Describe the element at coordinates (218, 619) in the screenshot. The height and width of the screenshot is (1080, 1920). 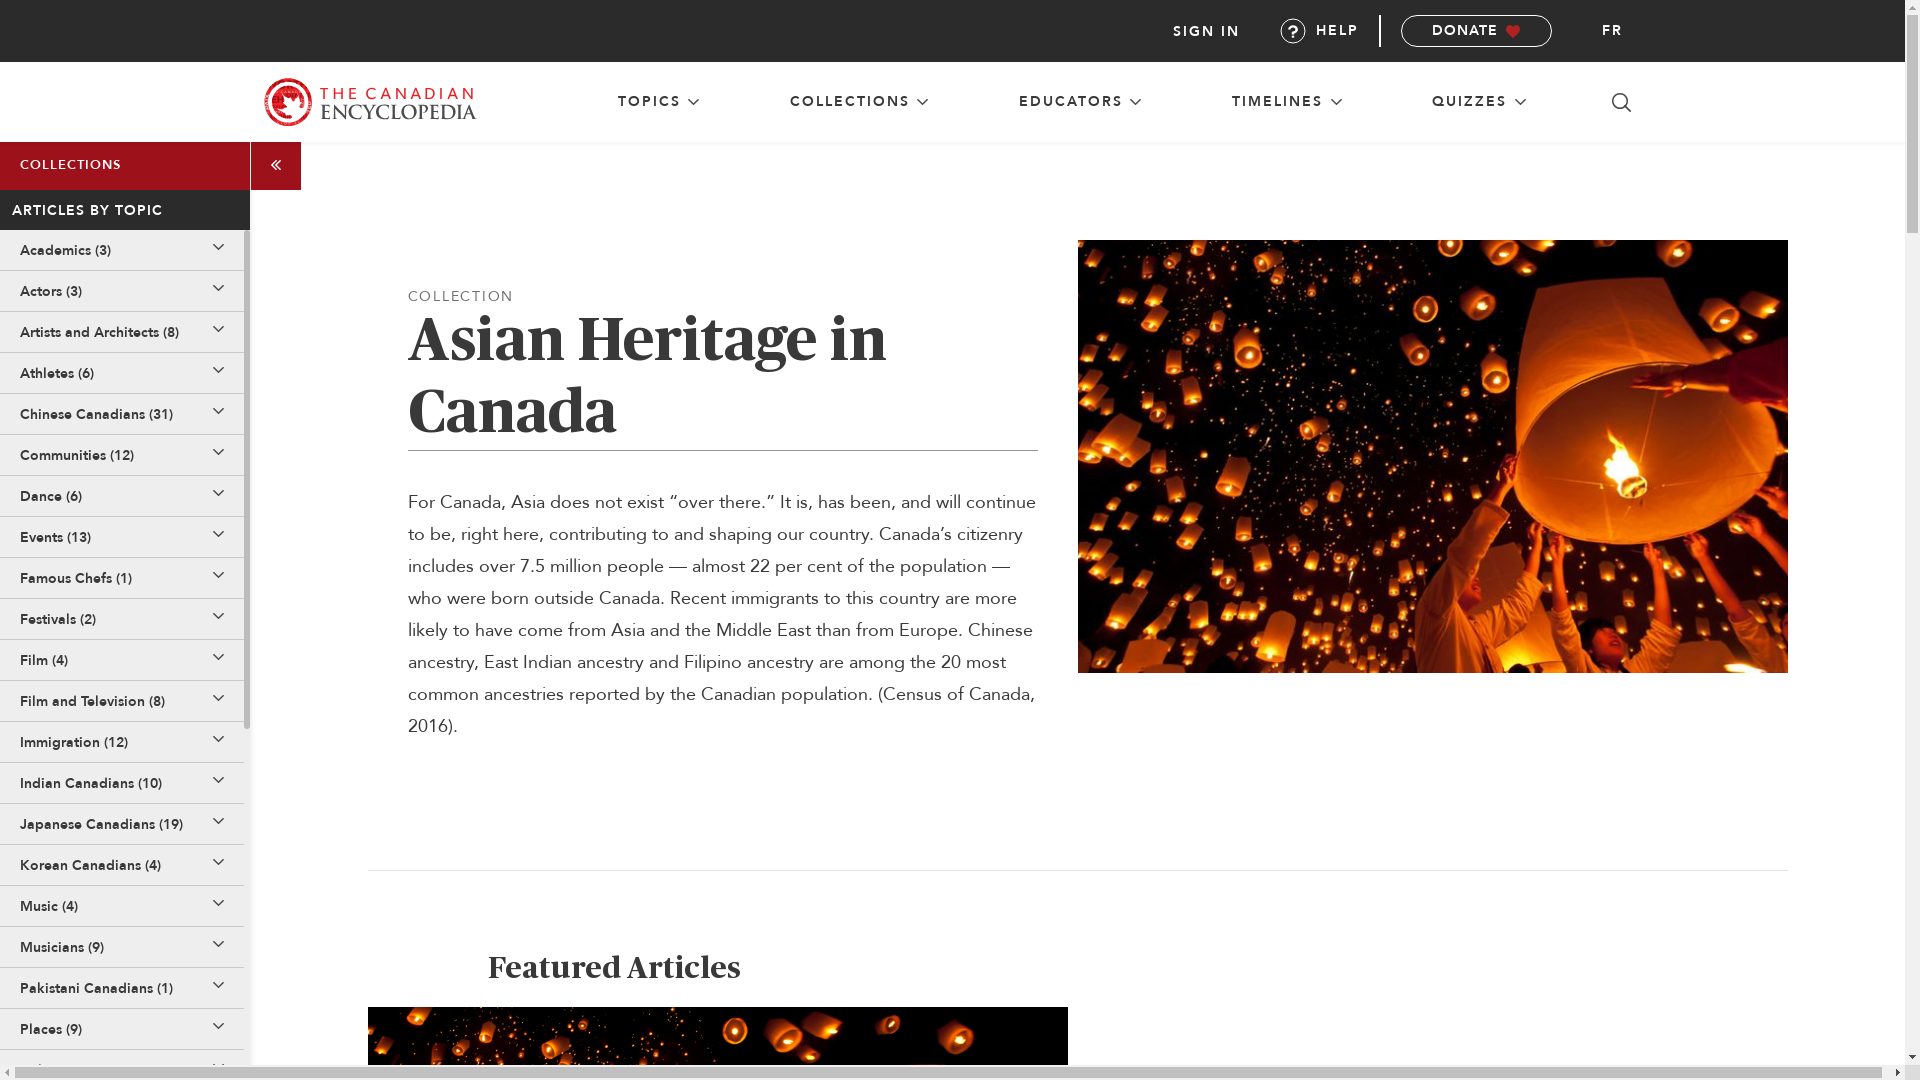
I see `TOGGLER` at that location.